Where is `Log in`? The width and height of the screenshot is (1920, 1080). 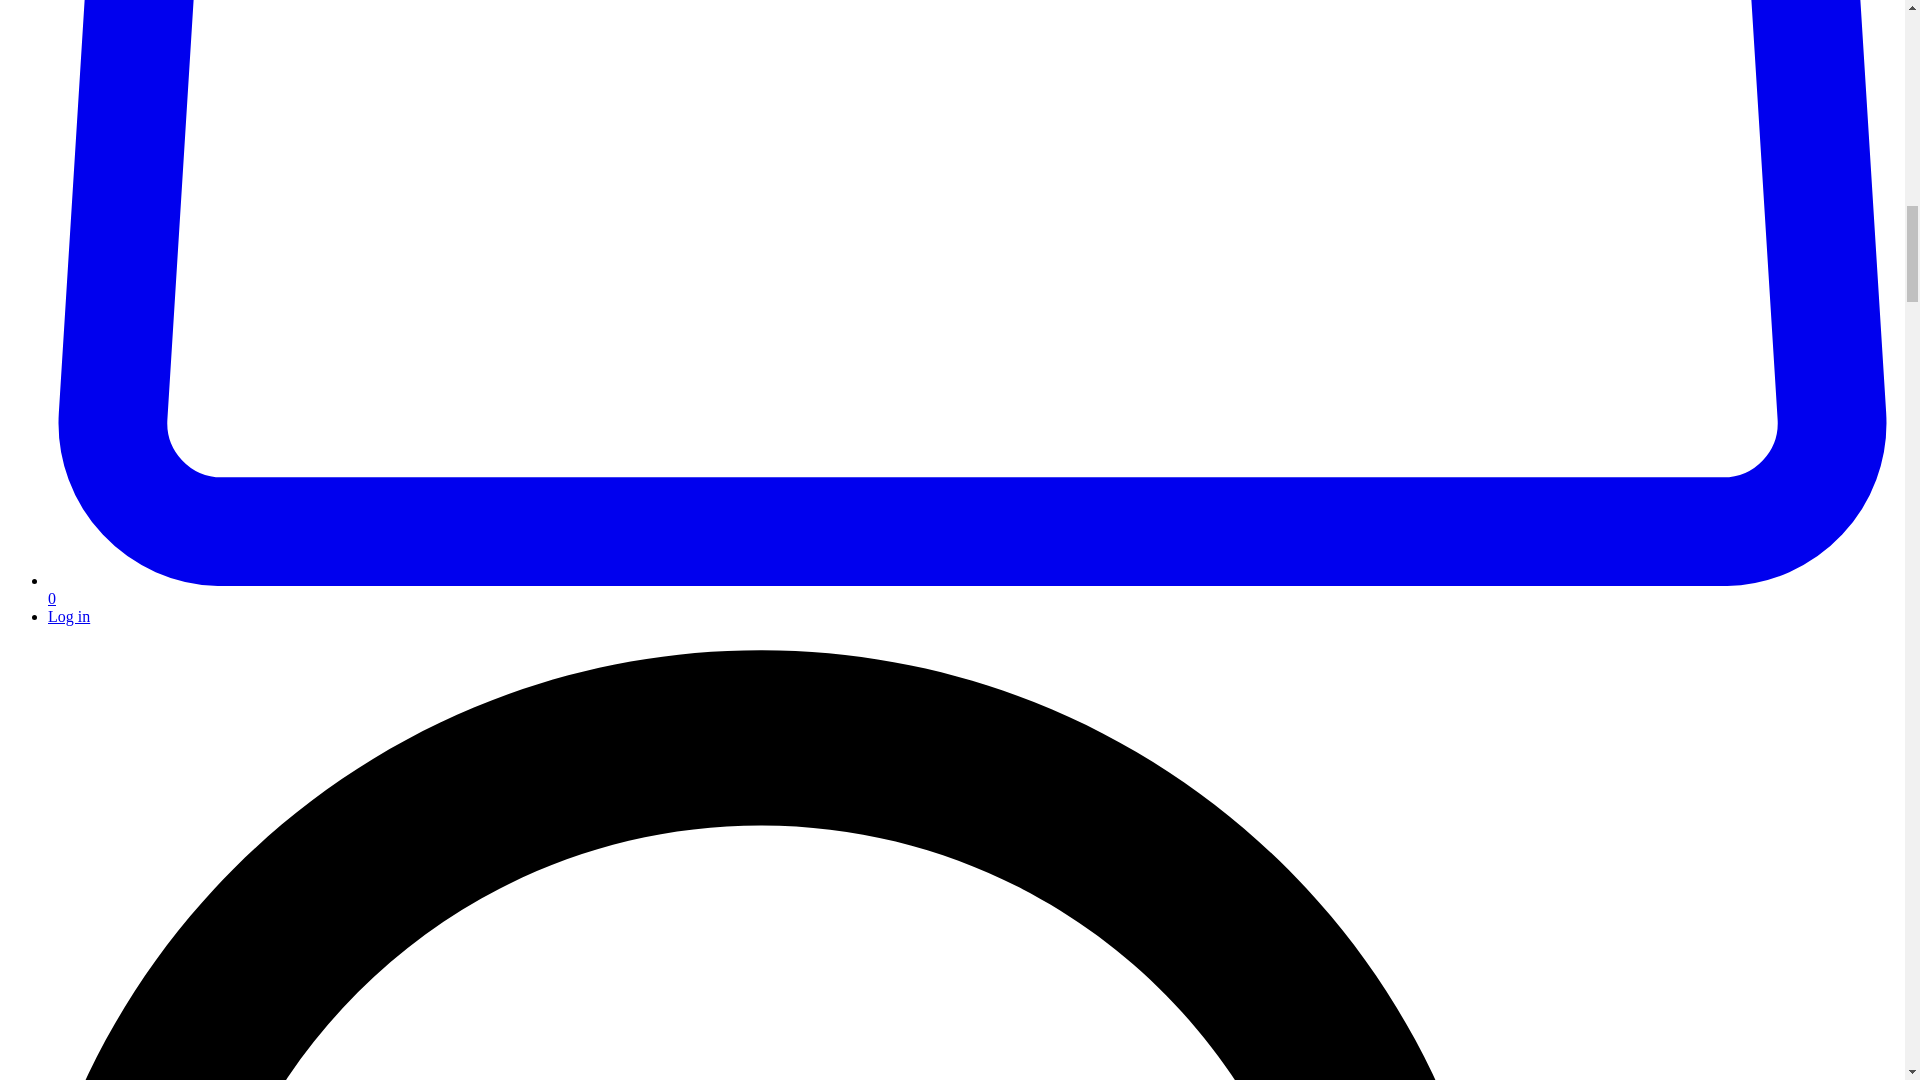 Log in is located at coordinates (69, 616).